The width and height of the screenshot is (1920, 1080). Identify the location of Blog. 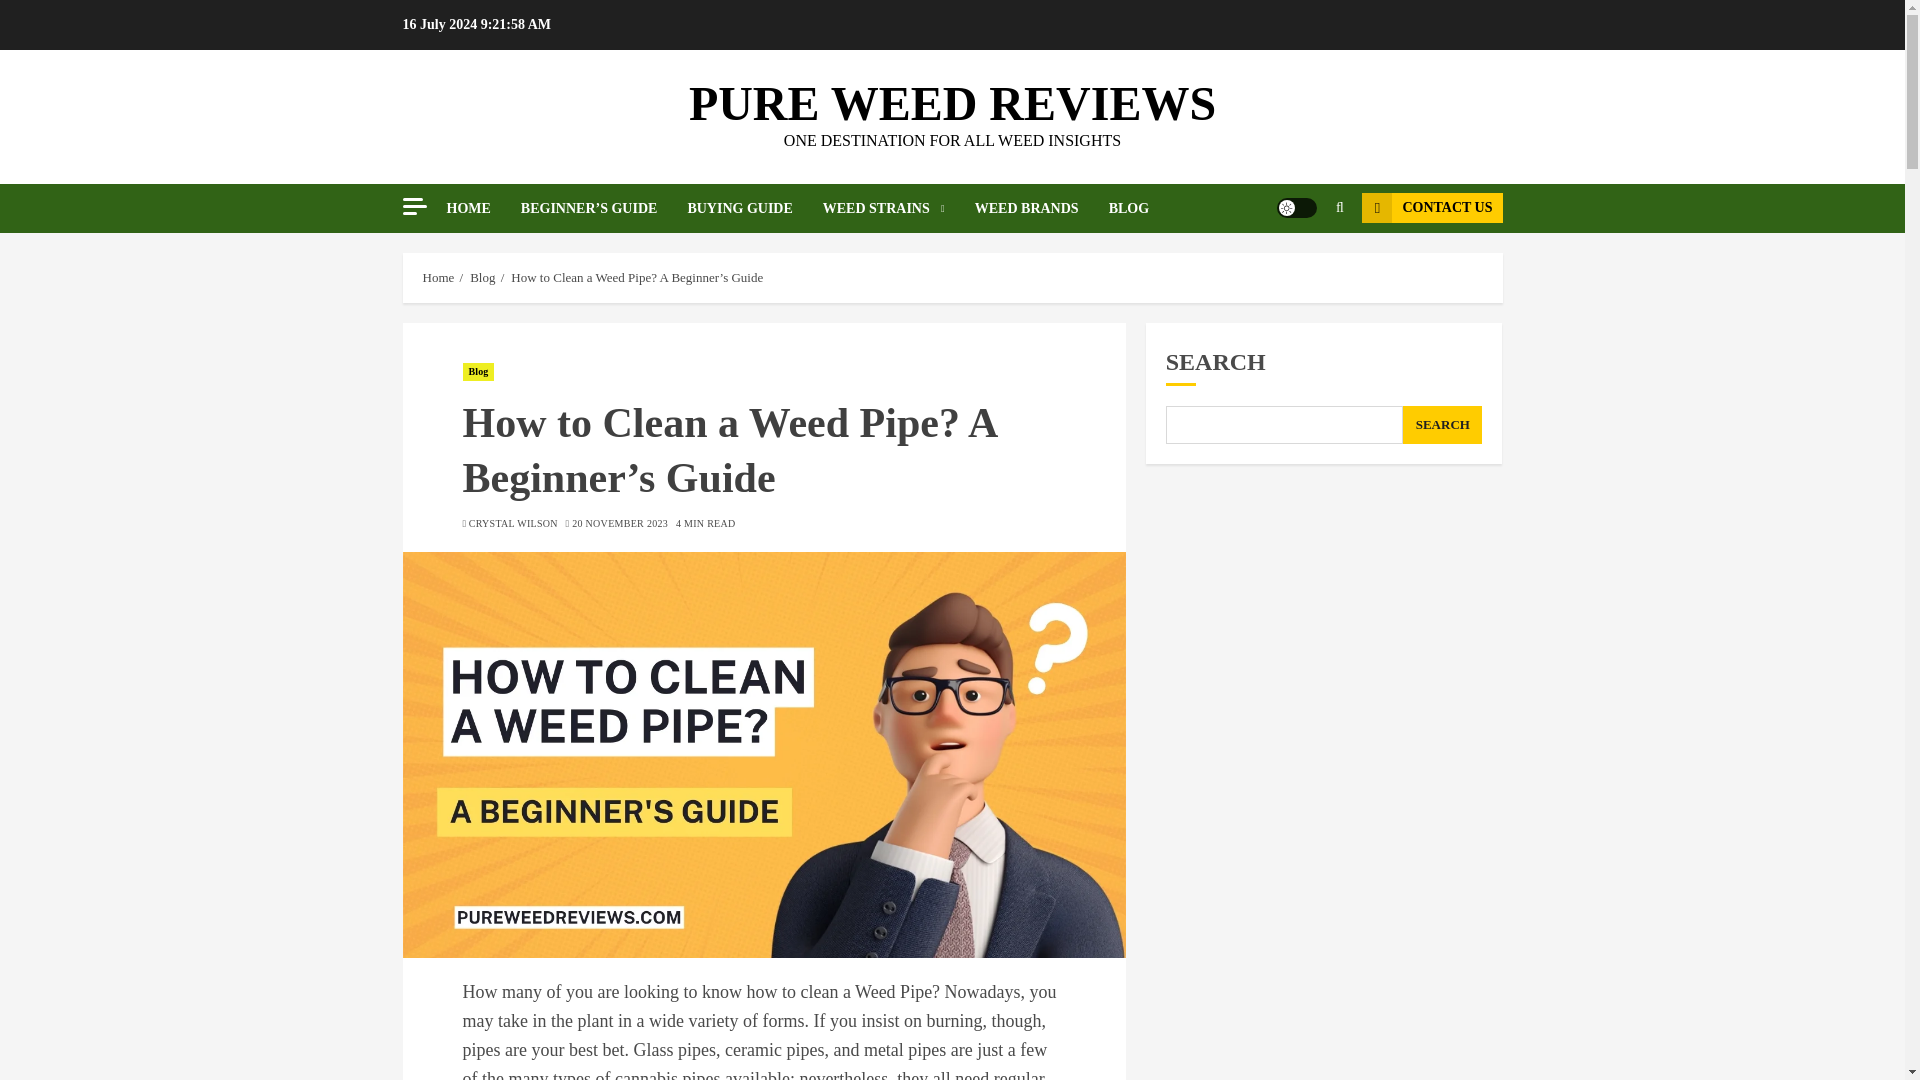
(478, 372).